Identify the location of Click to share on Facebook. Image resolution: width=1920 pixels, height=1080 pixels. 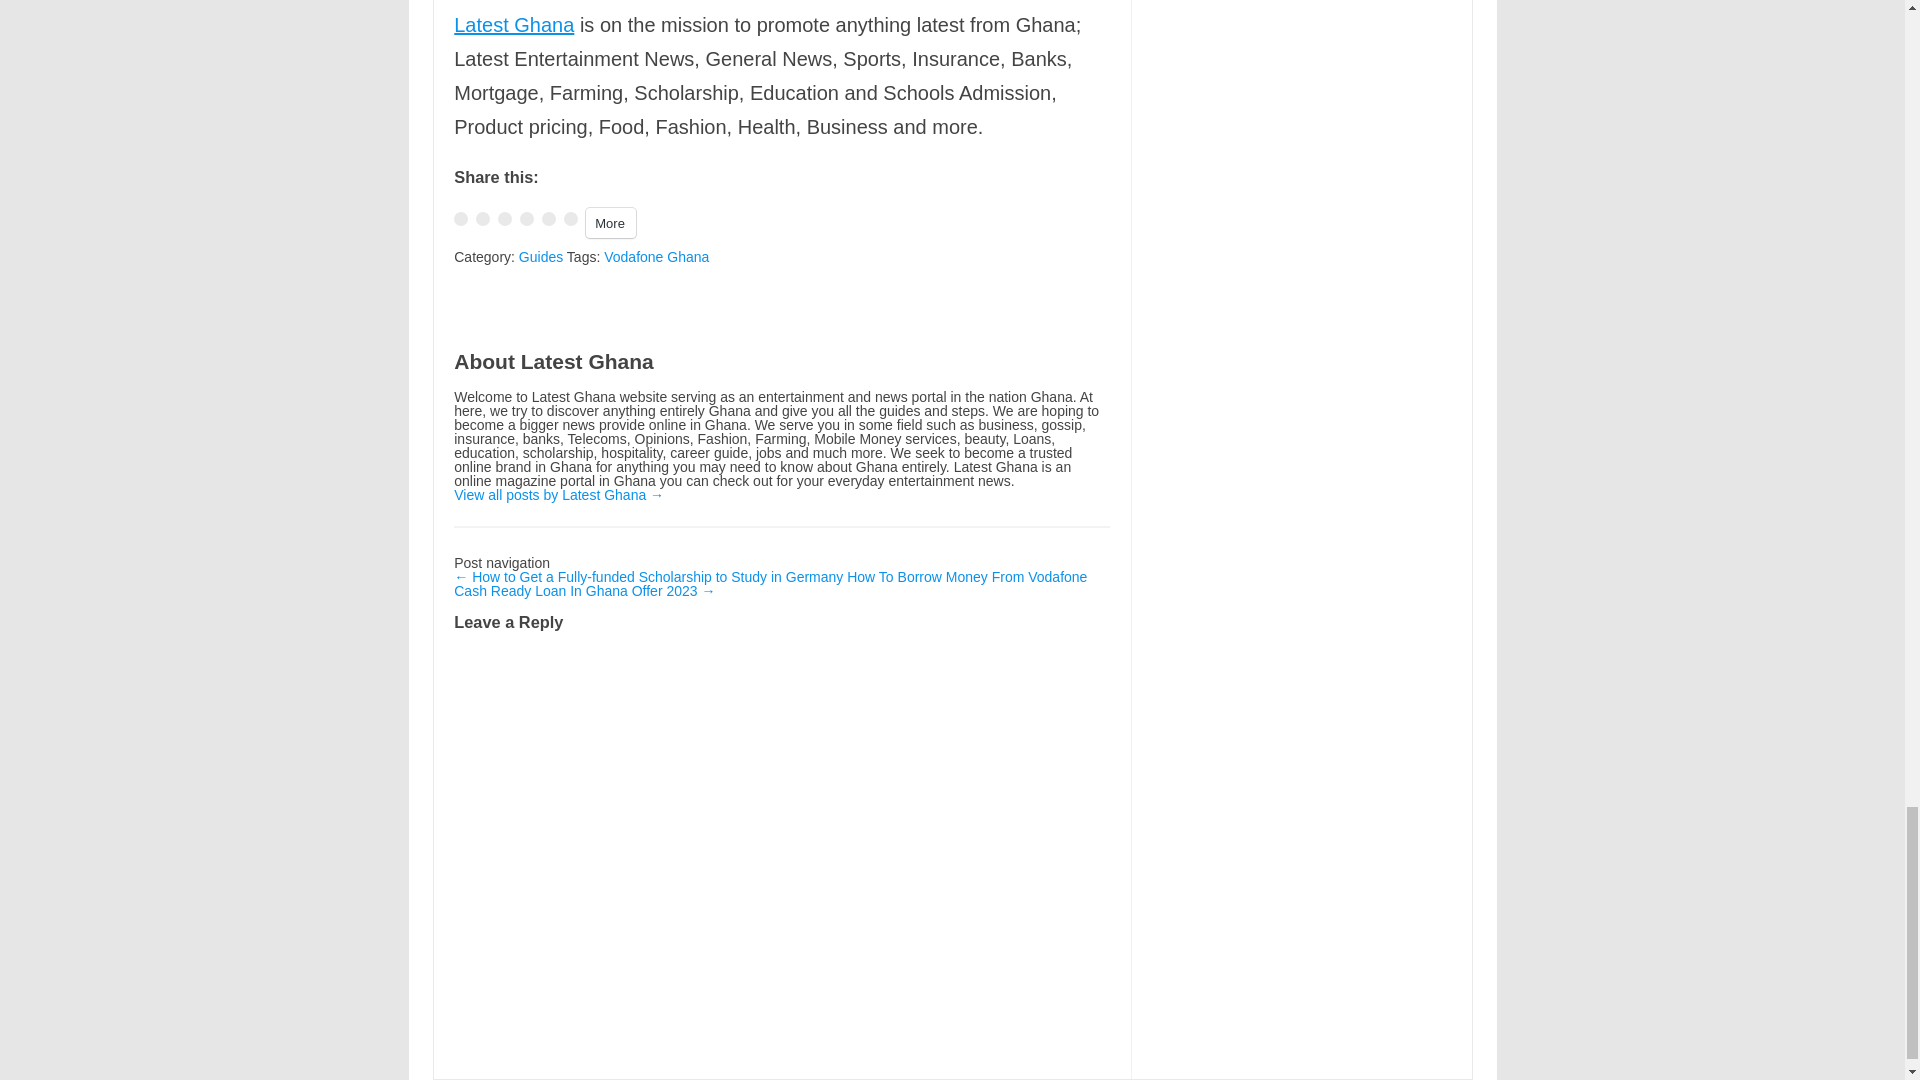
(460, 218).